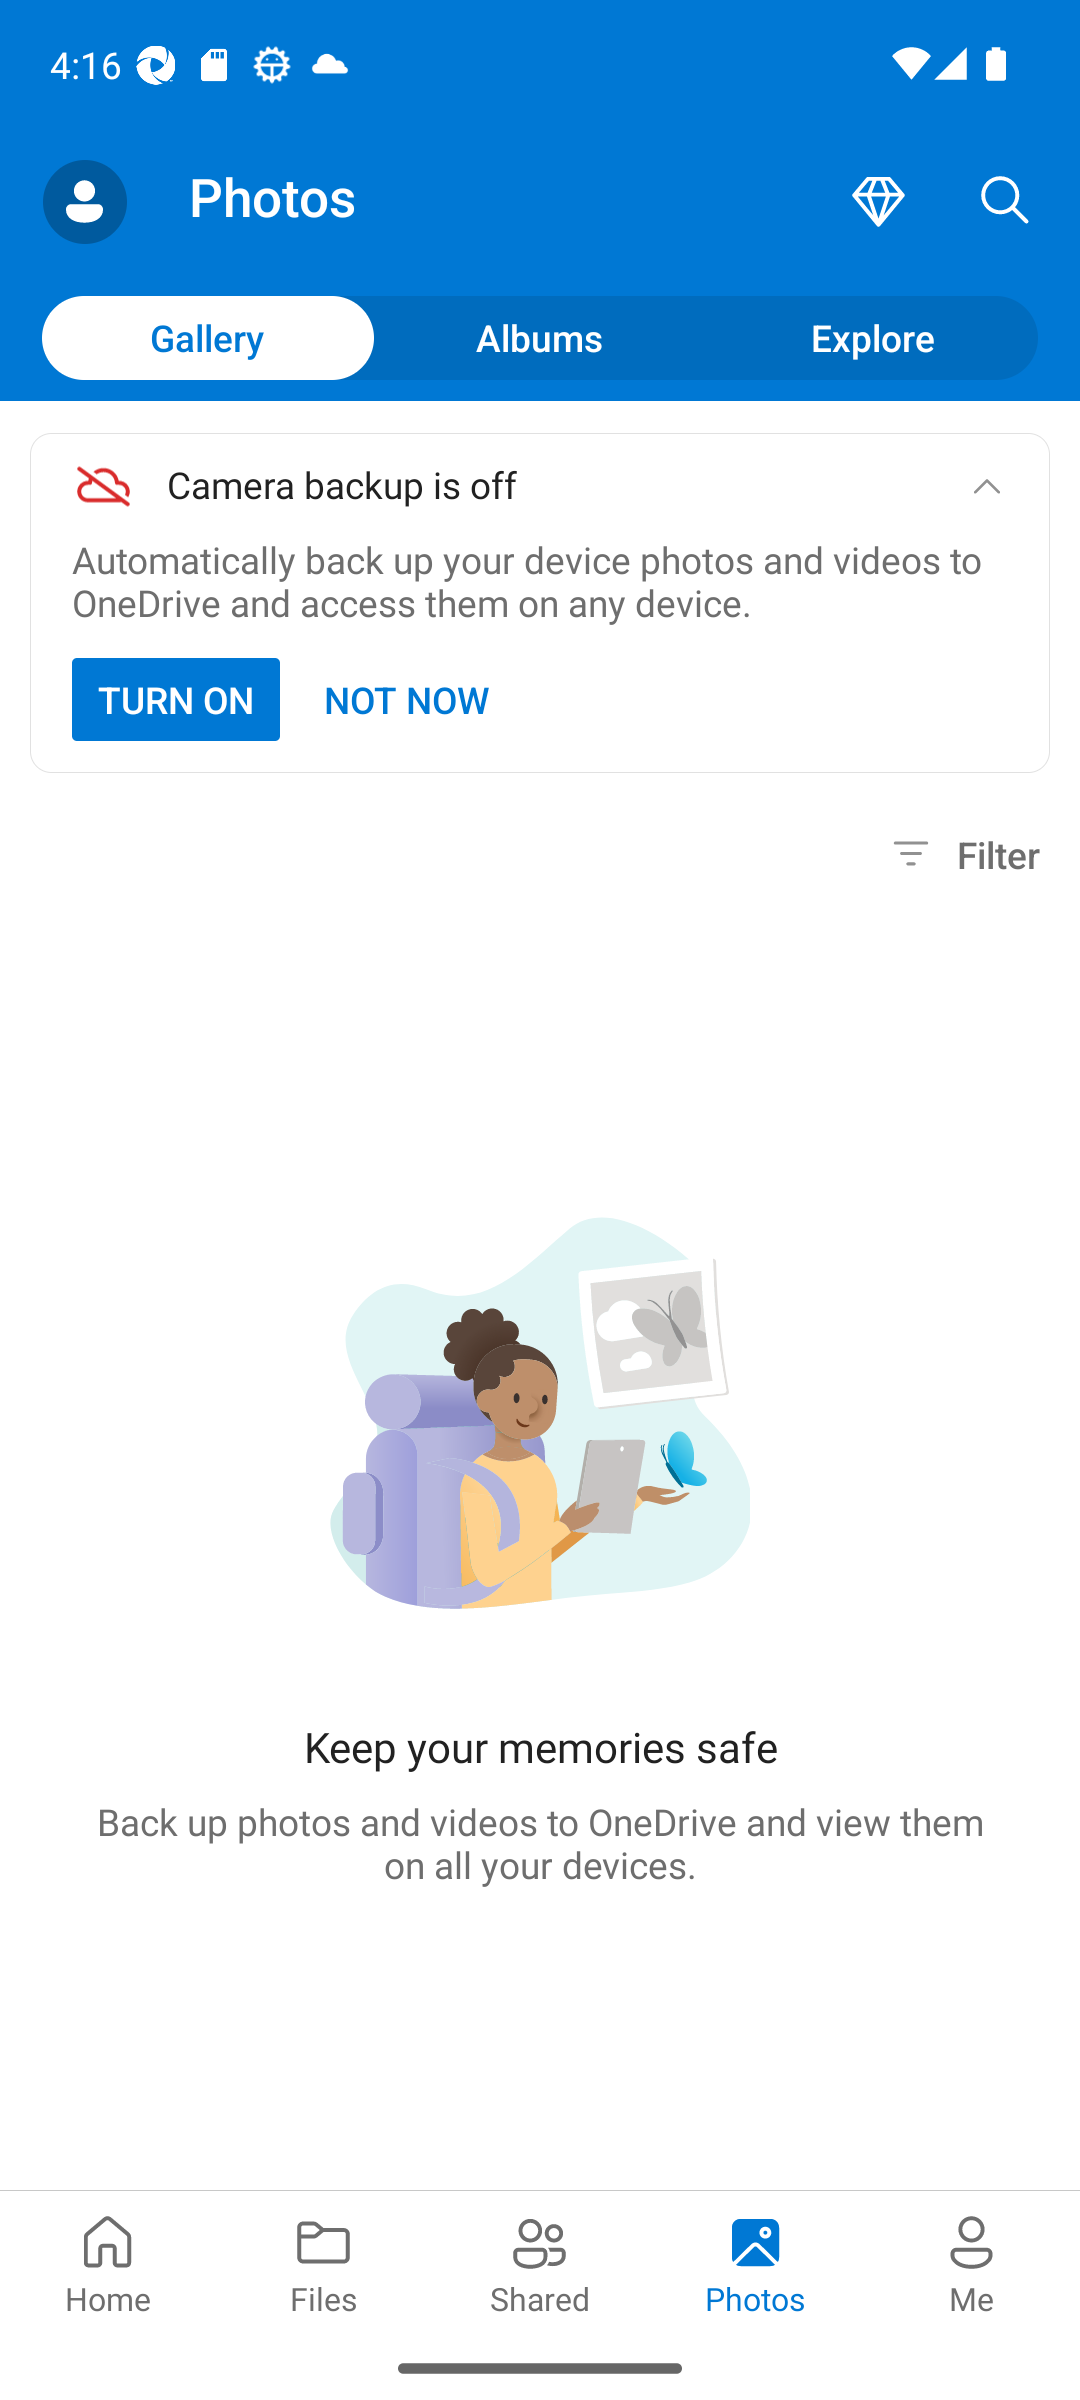  Describe the element at coordinates (872, 337) in the screenshot. I see `Explore` at that location.